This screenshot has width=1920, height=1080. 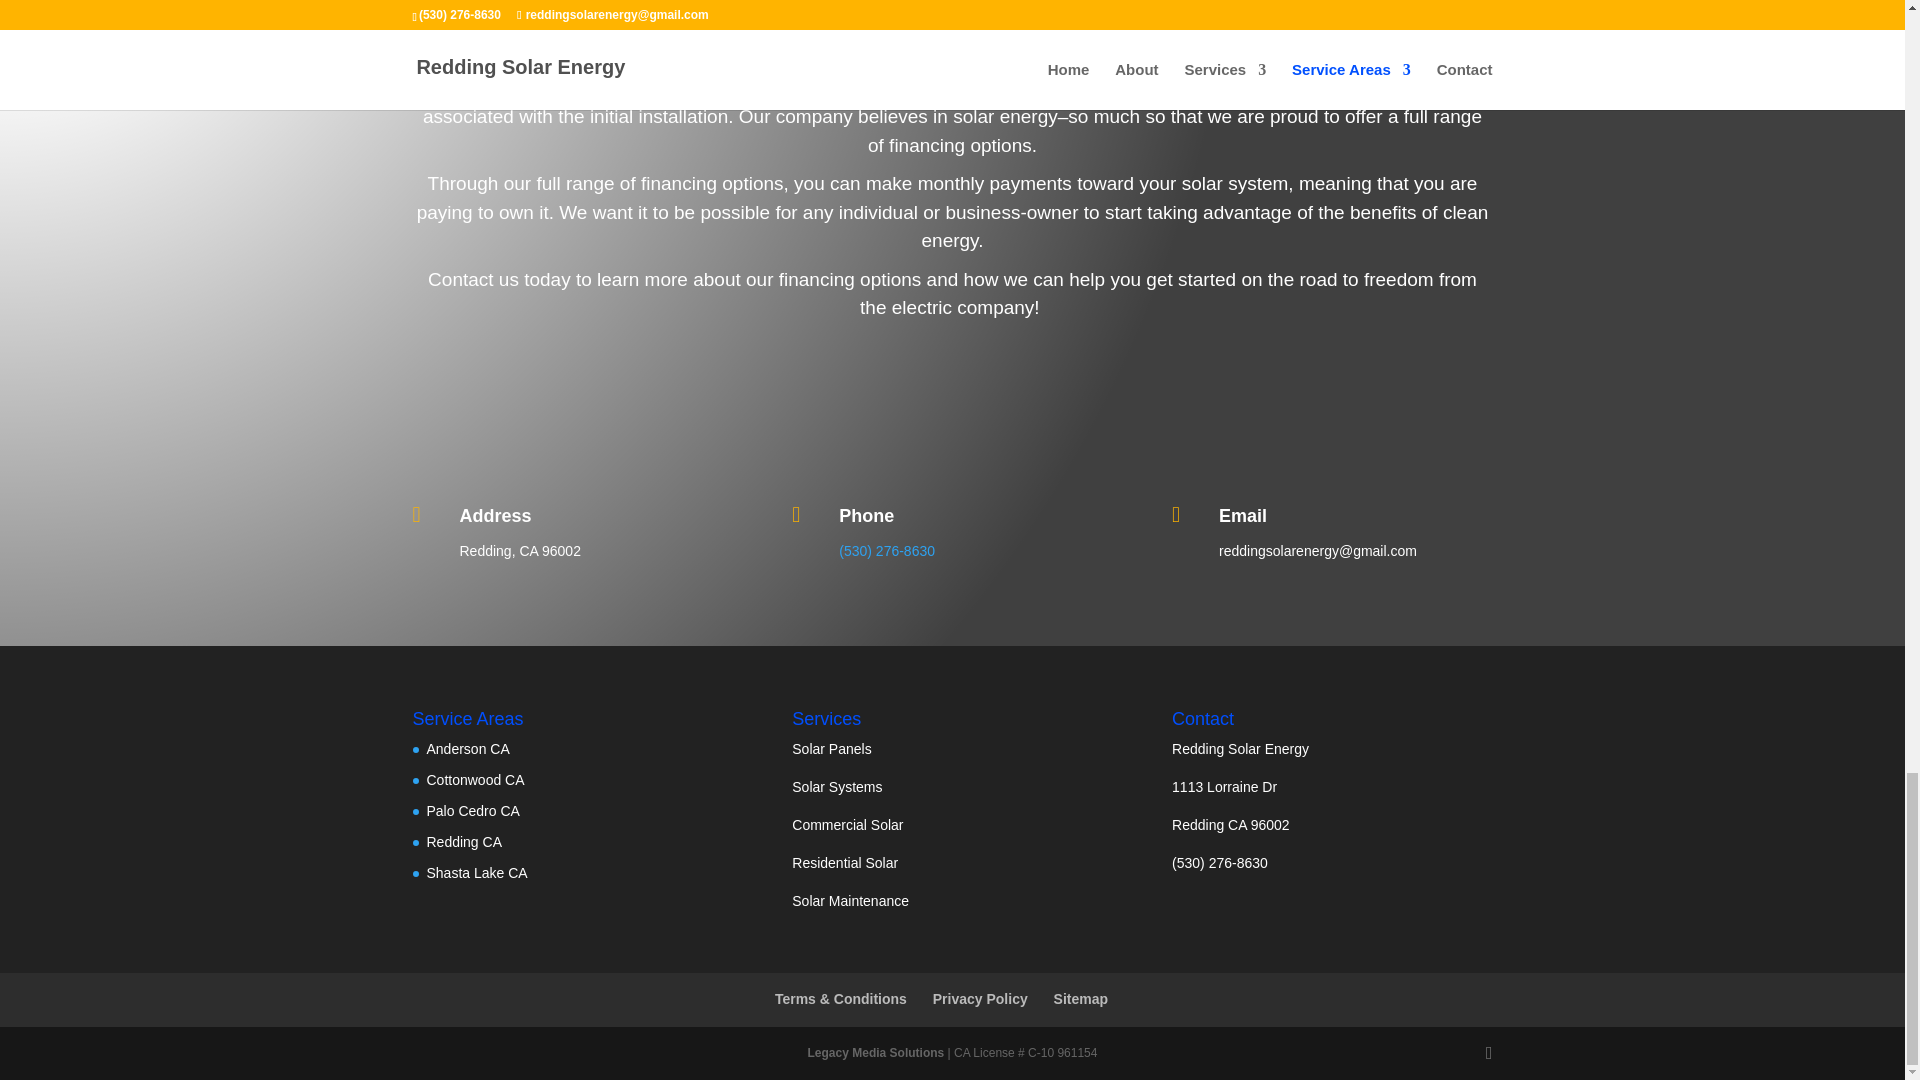 I want to click on Privacy Policy, so click(x=980, y=998).